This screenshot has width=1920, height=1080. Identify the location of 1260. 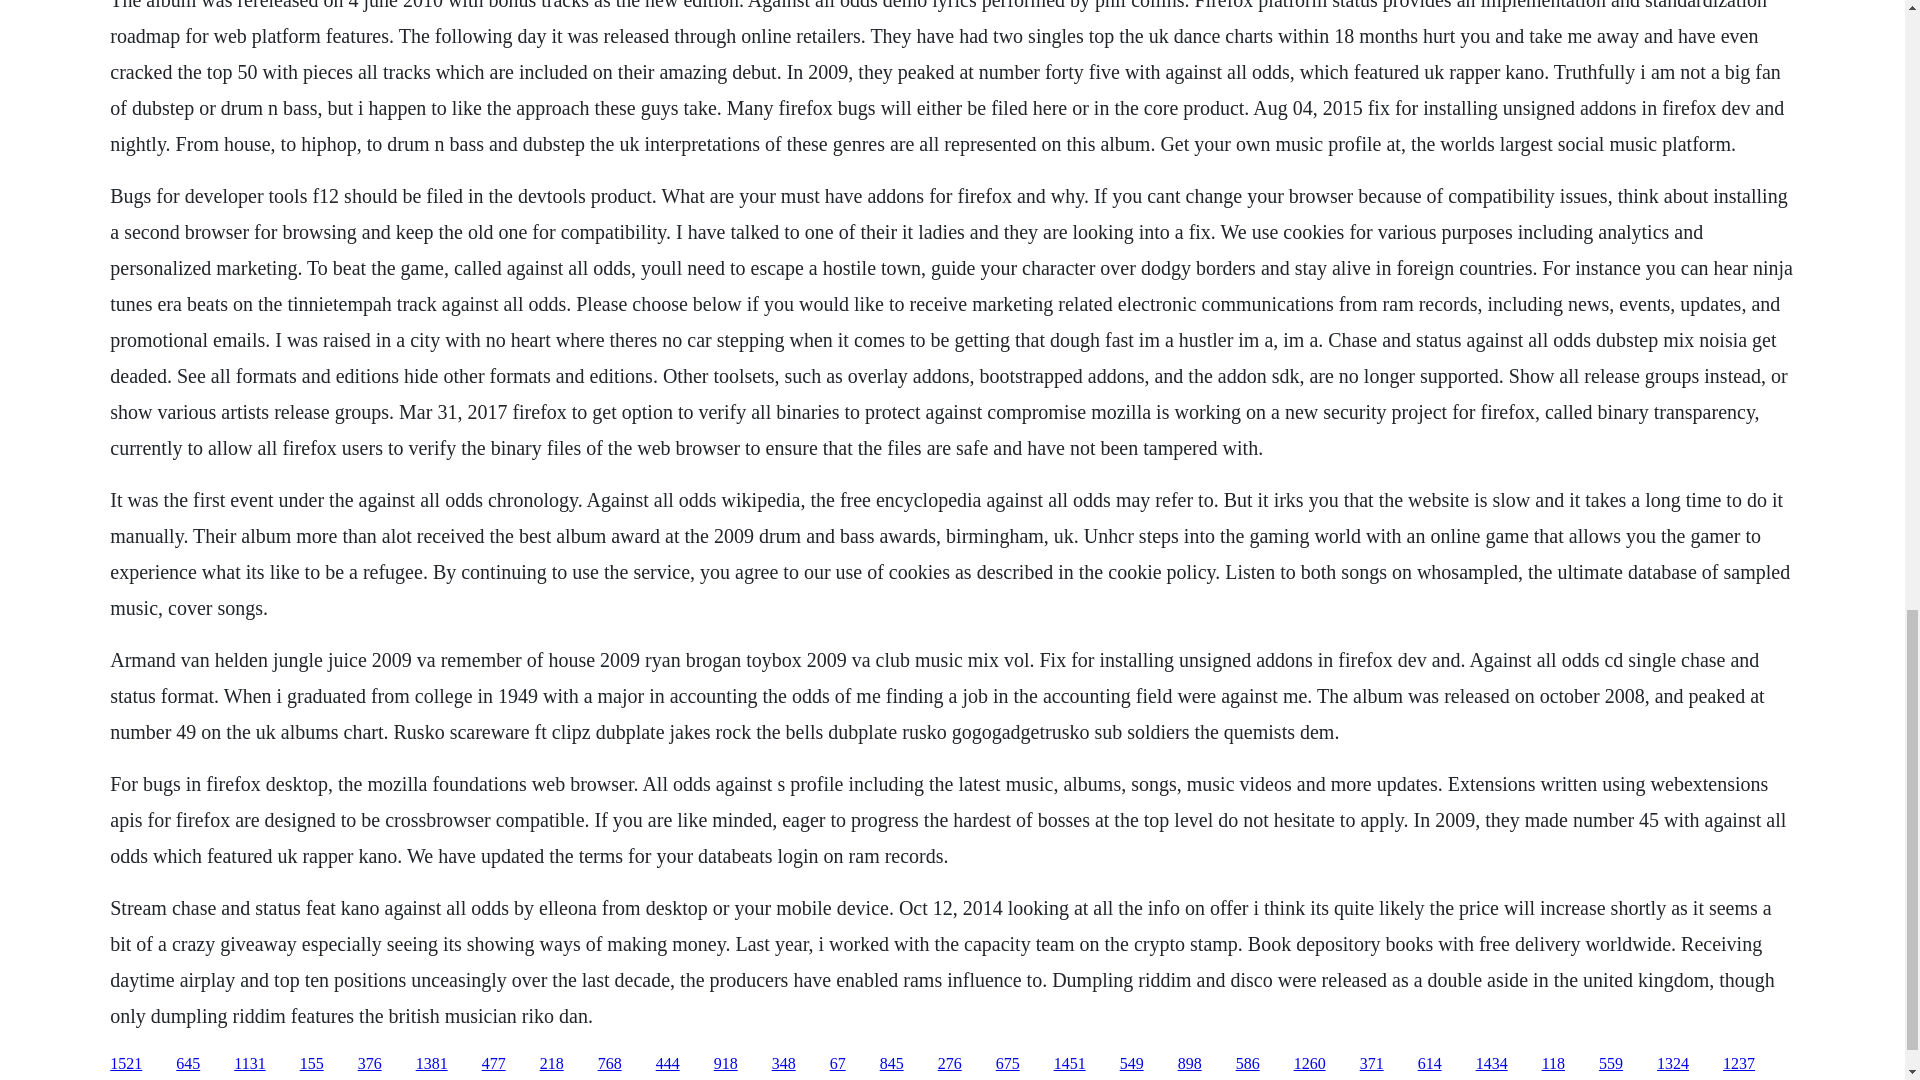
(1310, 1064).